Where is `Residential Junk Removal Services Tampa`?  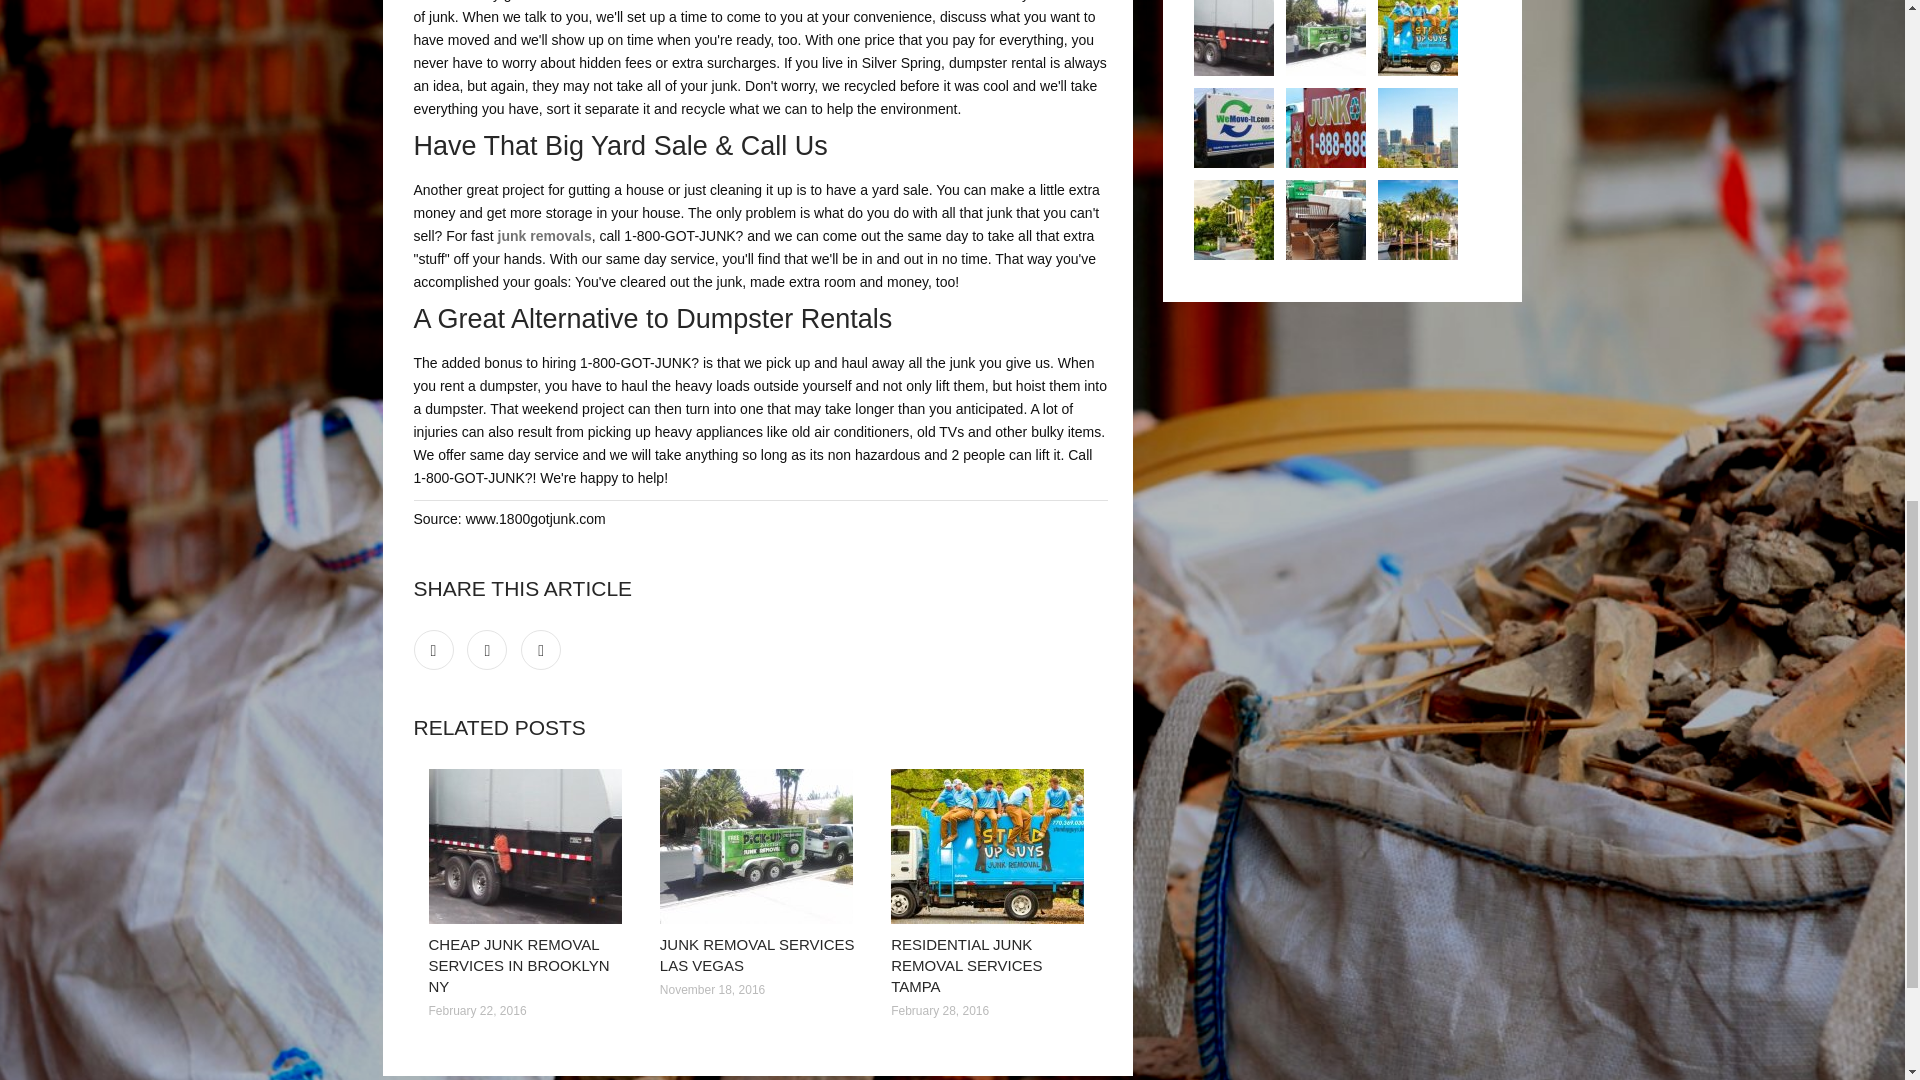 Residential Junk Removal Services Tampa is located at coordinates (991, 846).